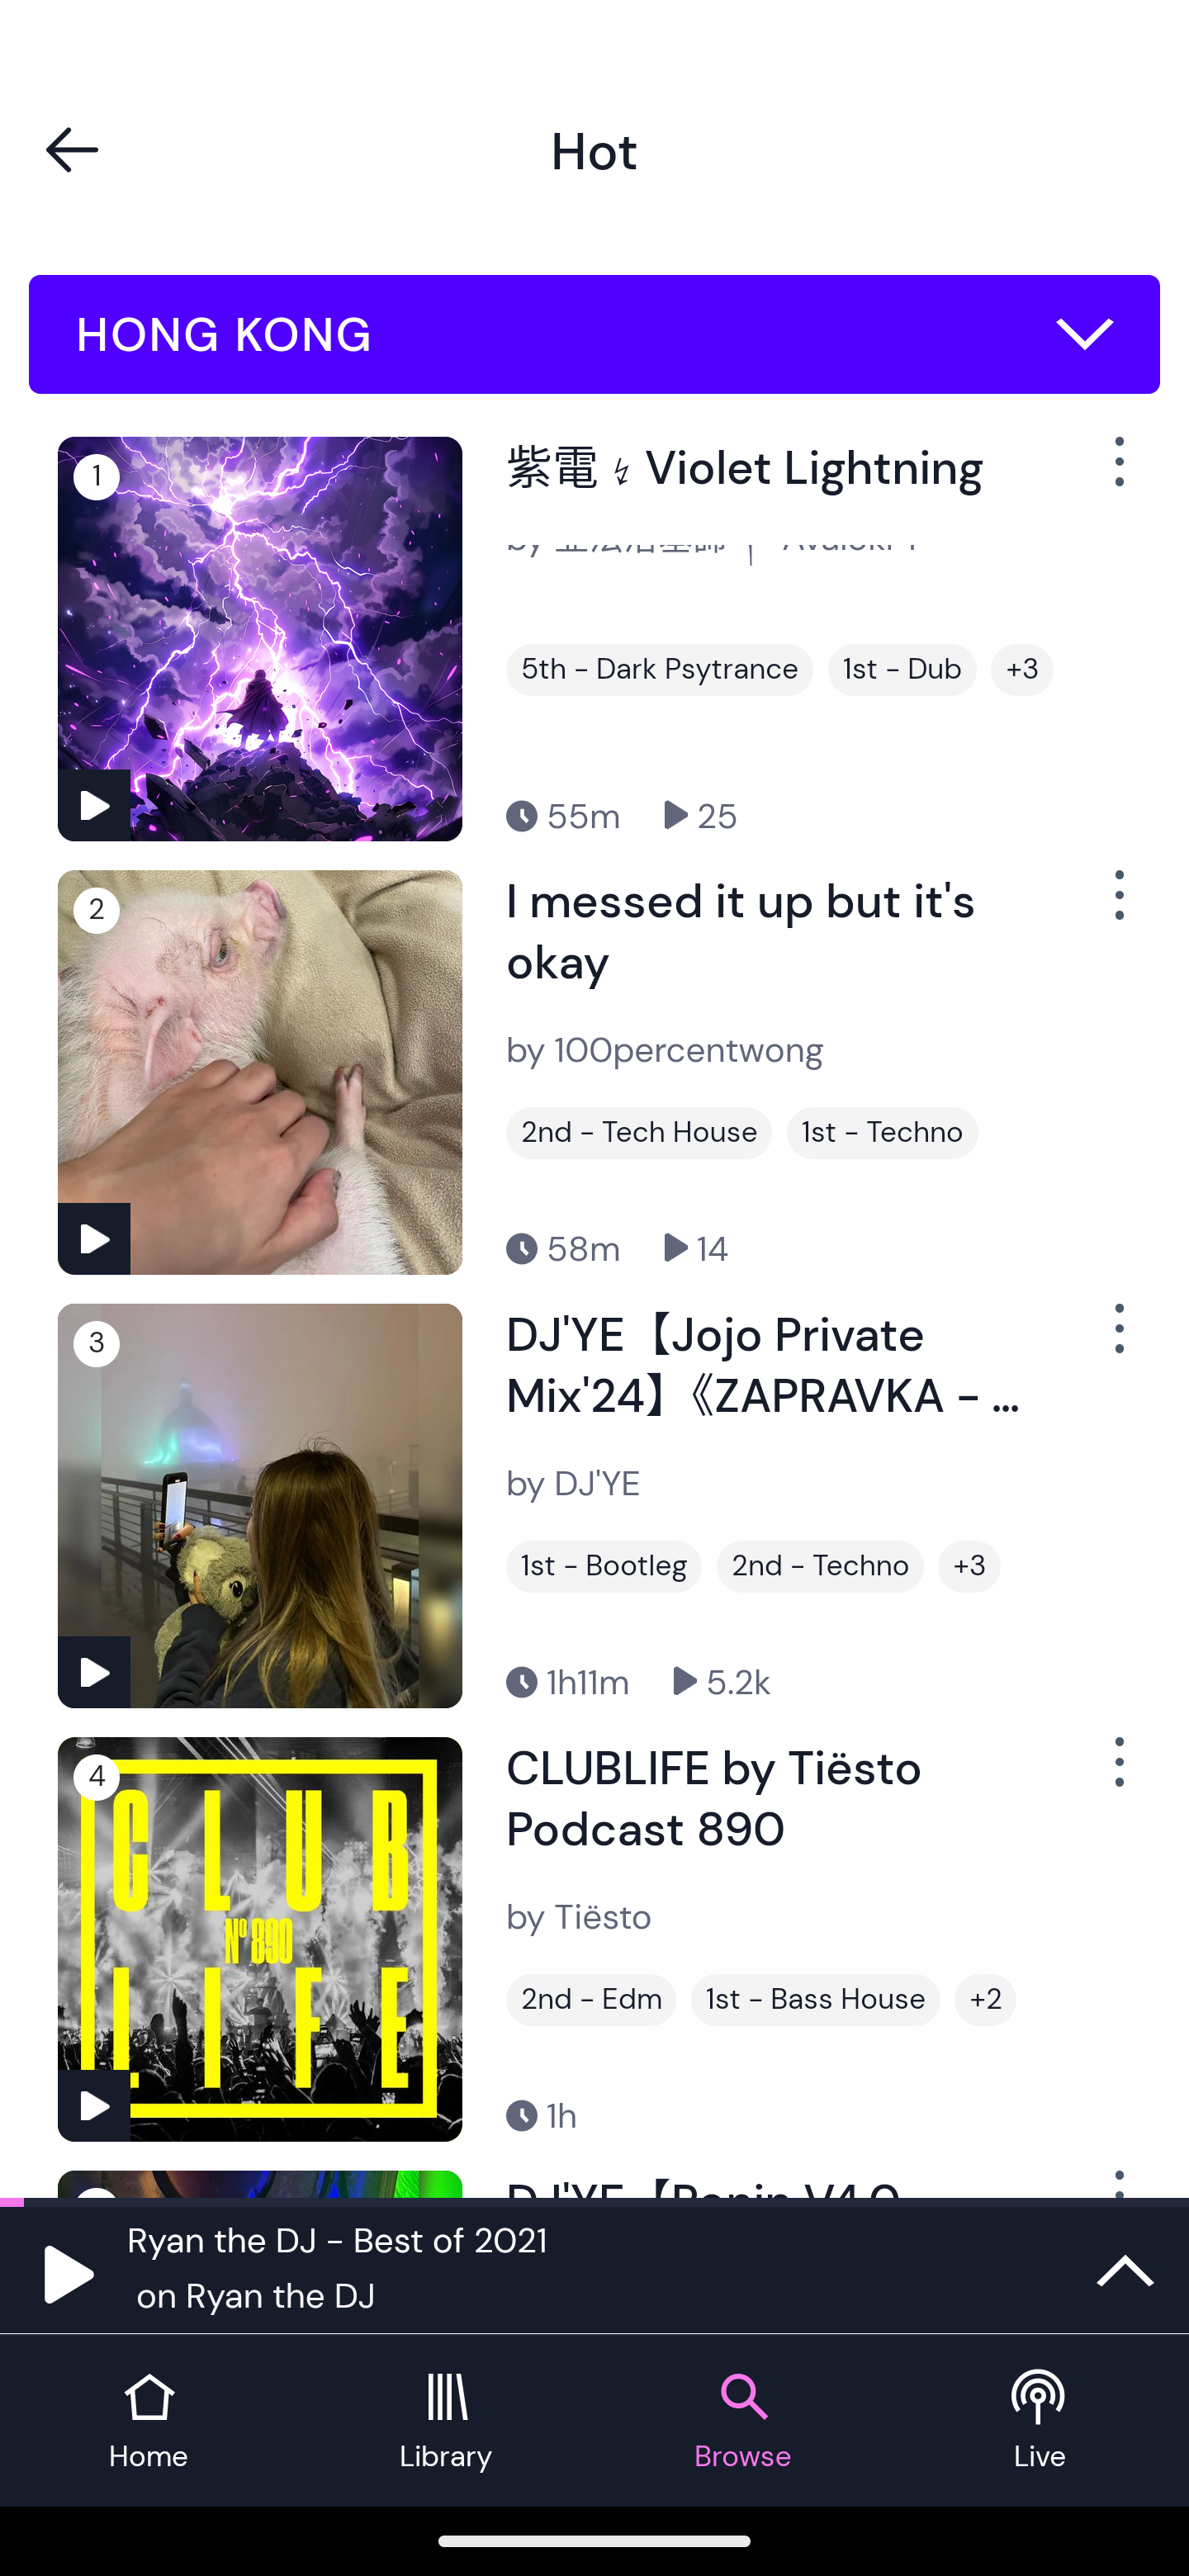 Image resolution: width=1189 pixels, height=2576 pixels. What do you see at coordinates (883, 1133) in the screenshot?
I see `1st - Techno` at bounding box center [883, 1133].